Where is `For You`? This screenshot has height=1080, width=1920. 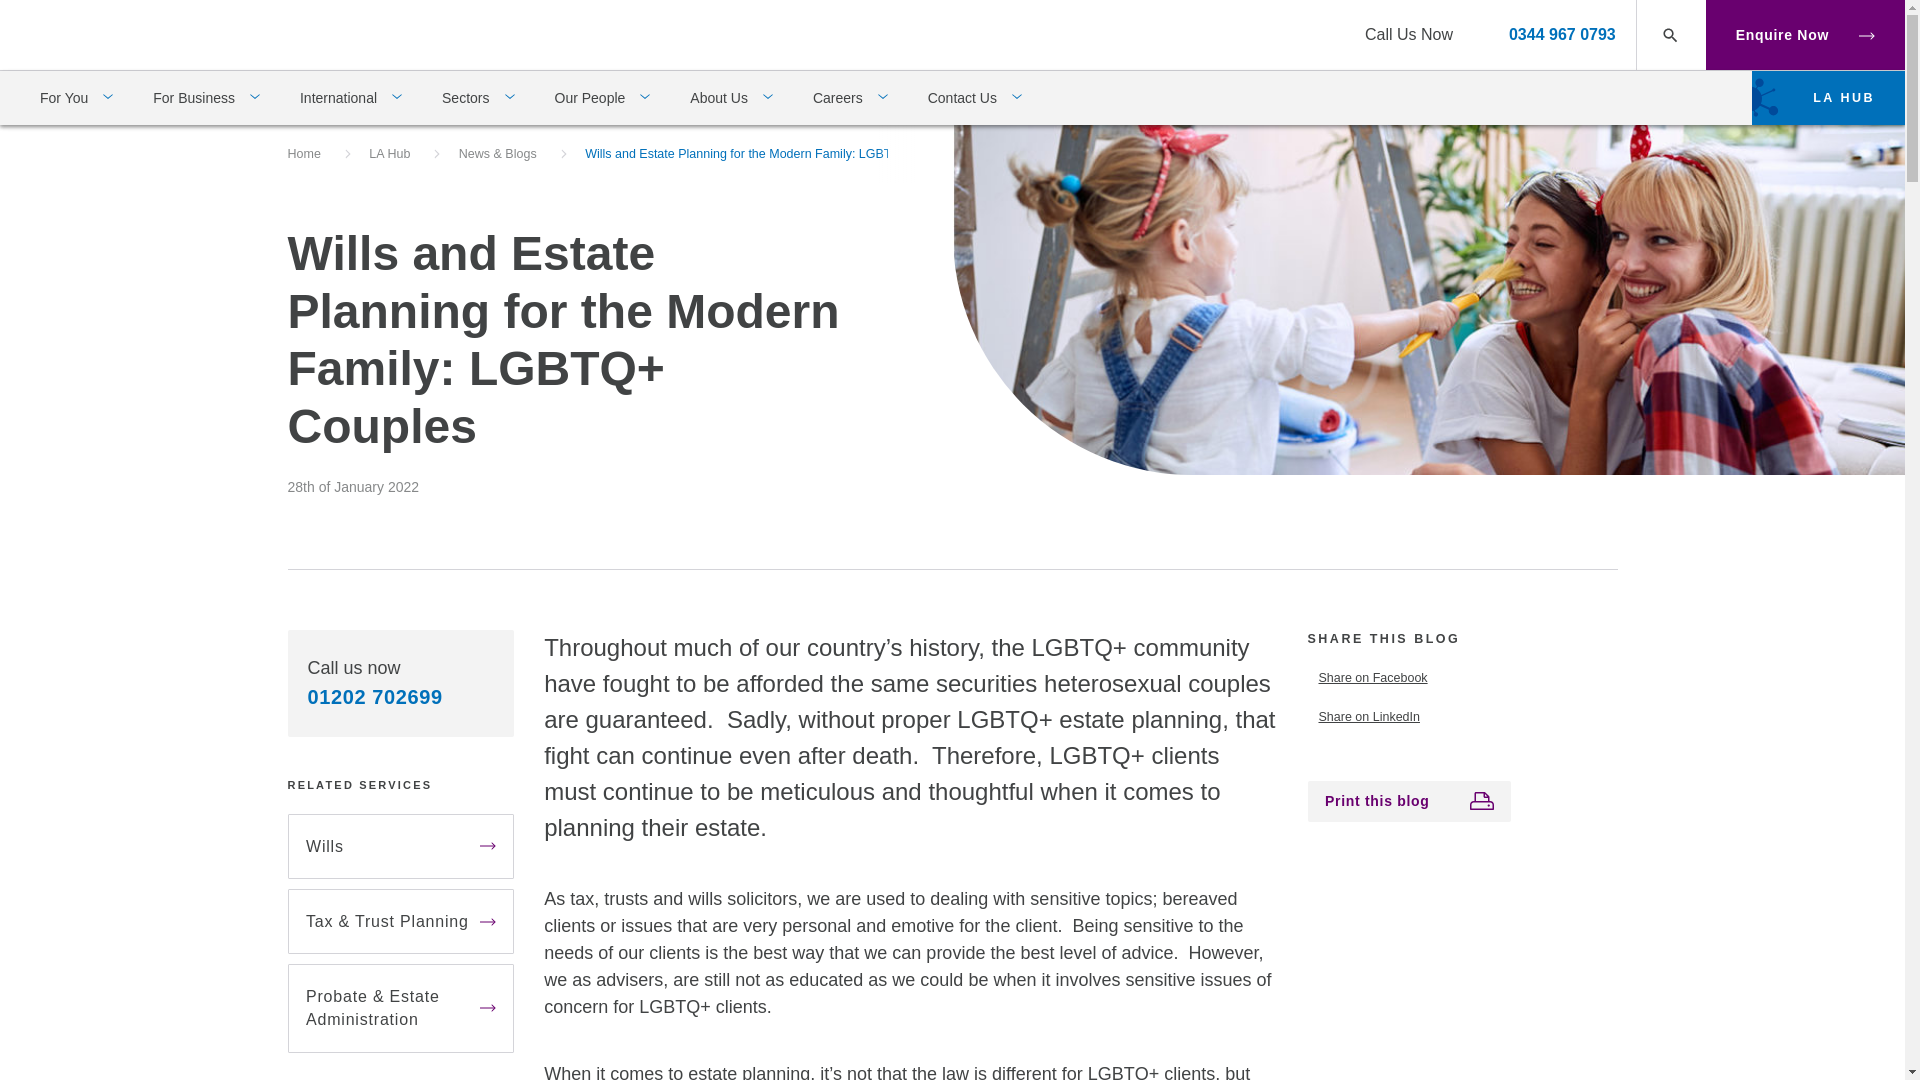
For You is located at coordinates (76, 98).